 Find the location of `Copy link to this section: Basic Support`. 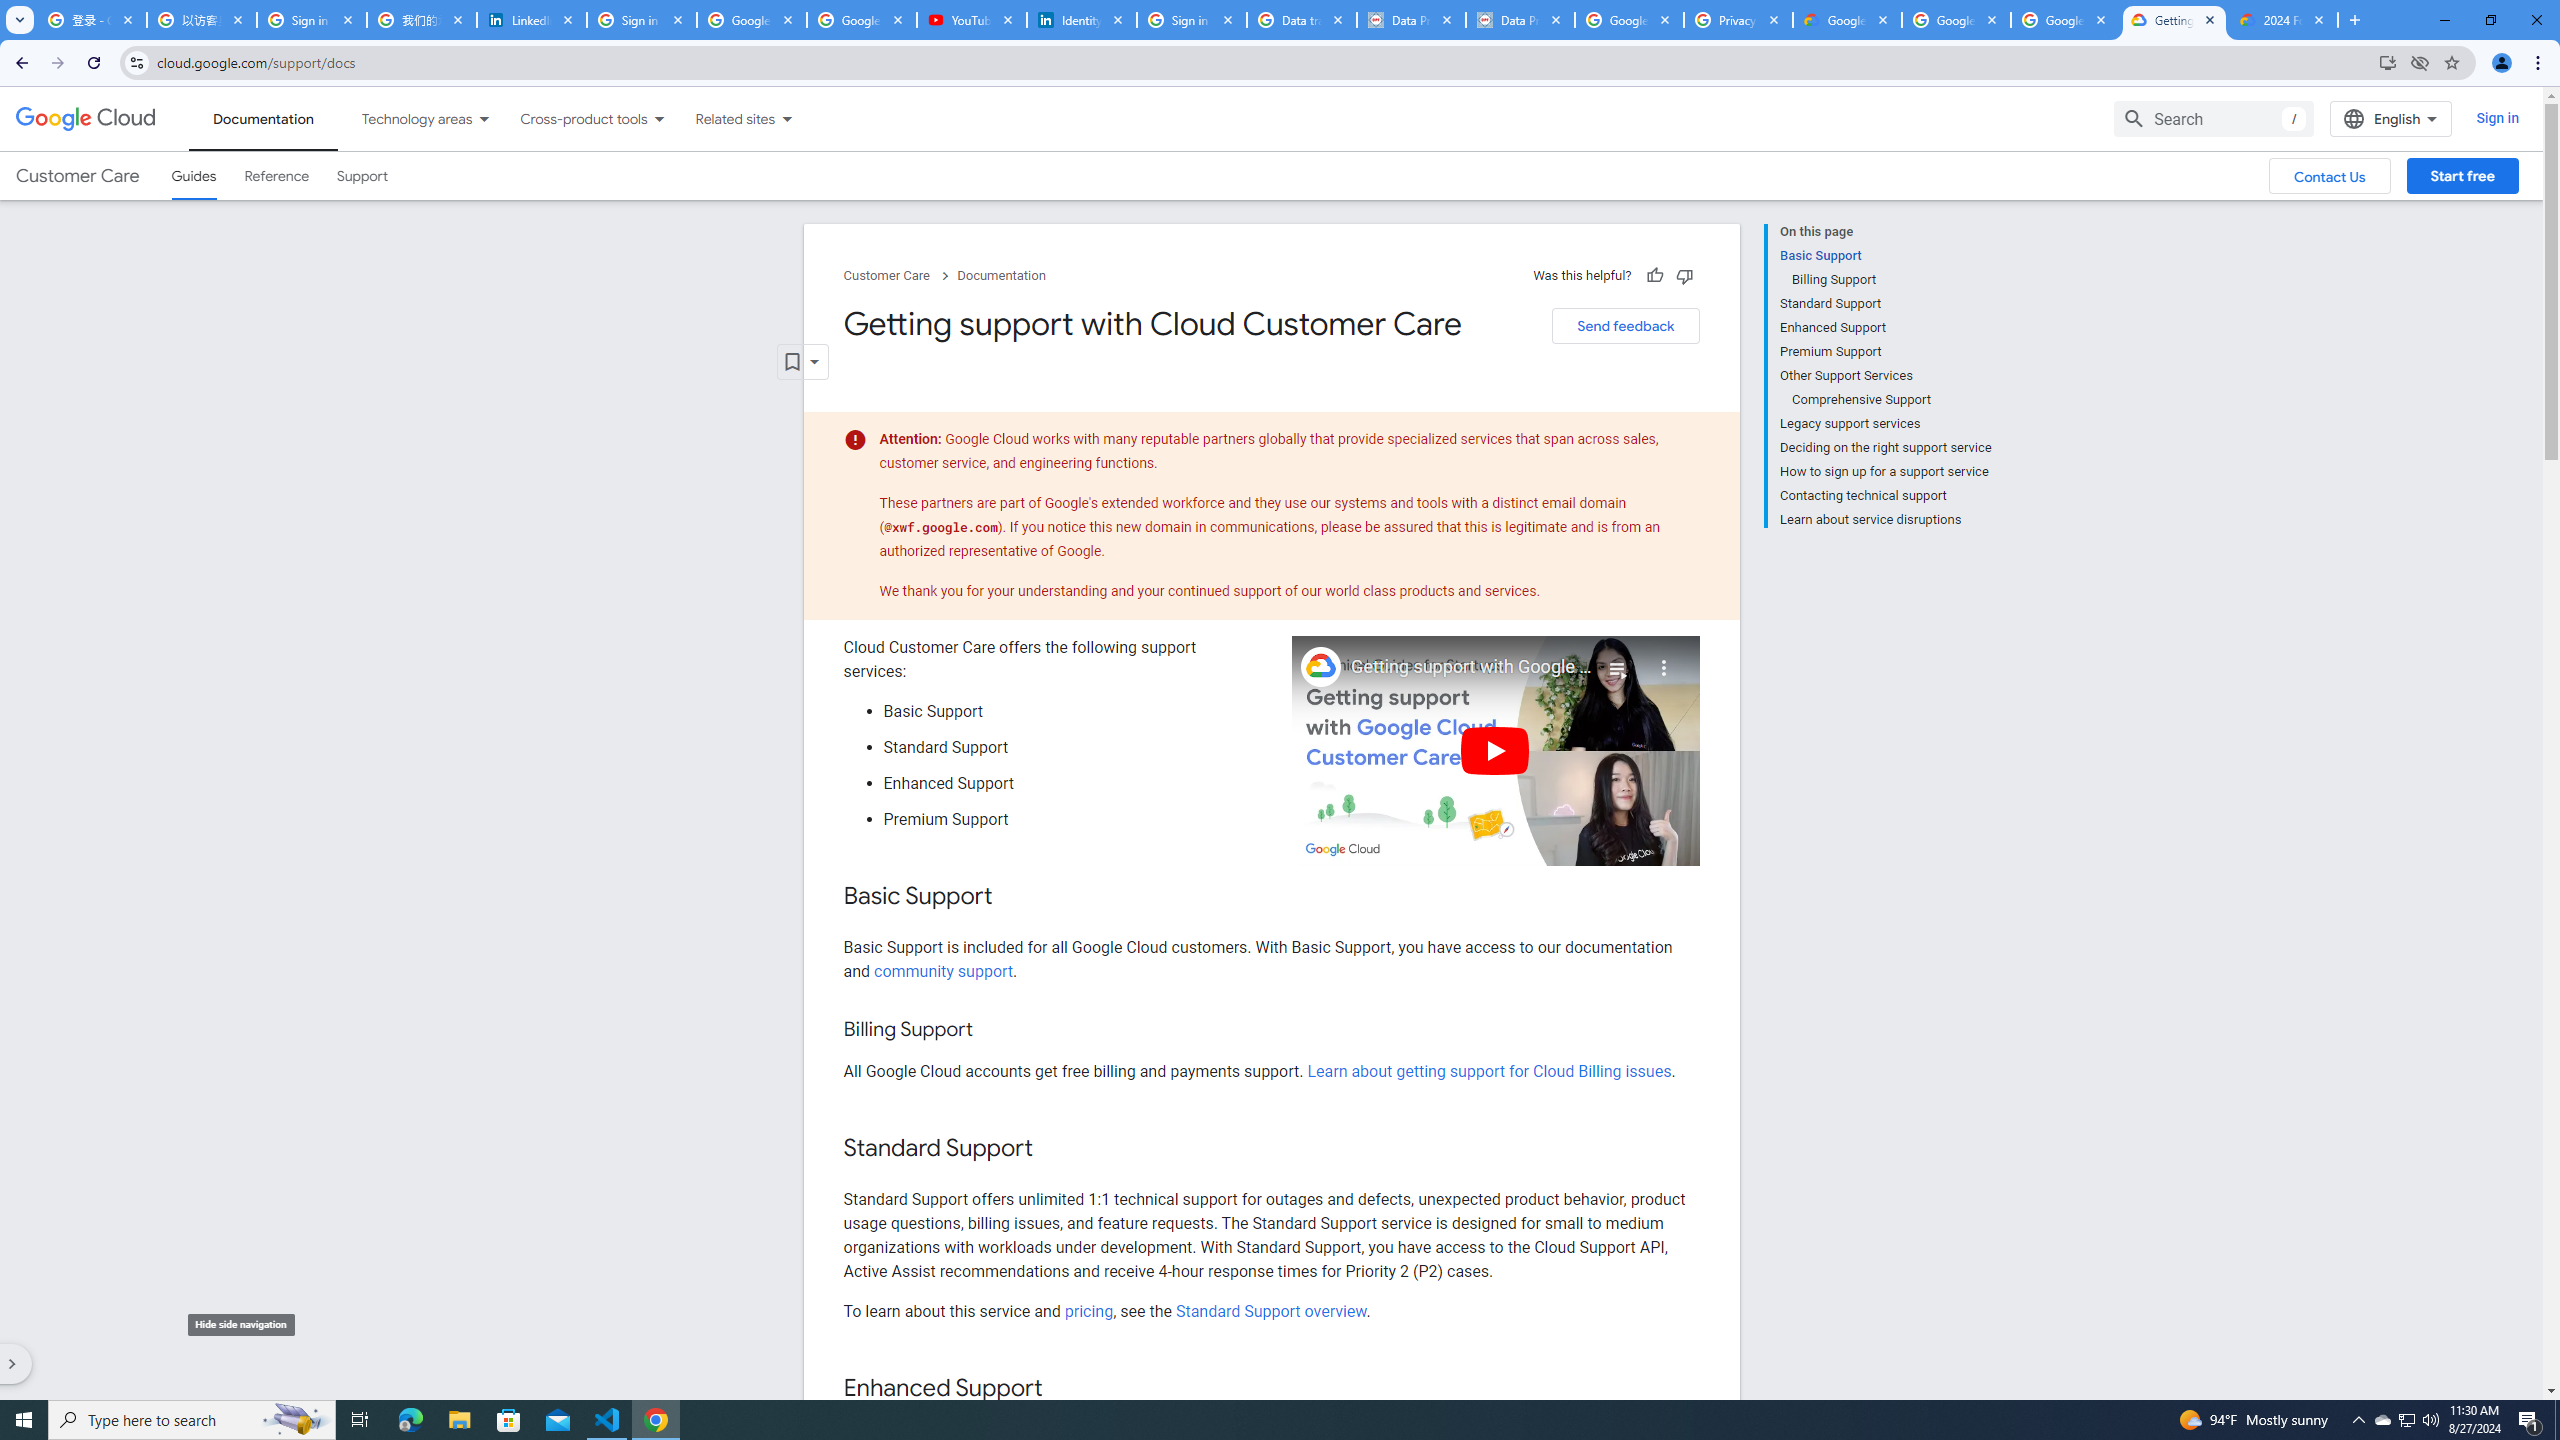

Copy link to this section: Basic Support is located at coordinates (1014, 898).